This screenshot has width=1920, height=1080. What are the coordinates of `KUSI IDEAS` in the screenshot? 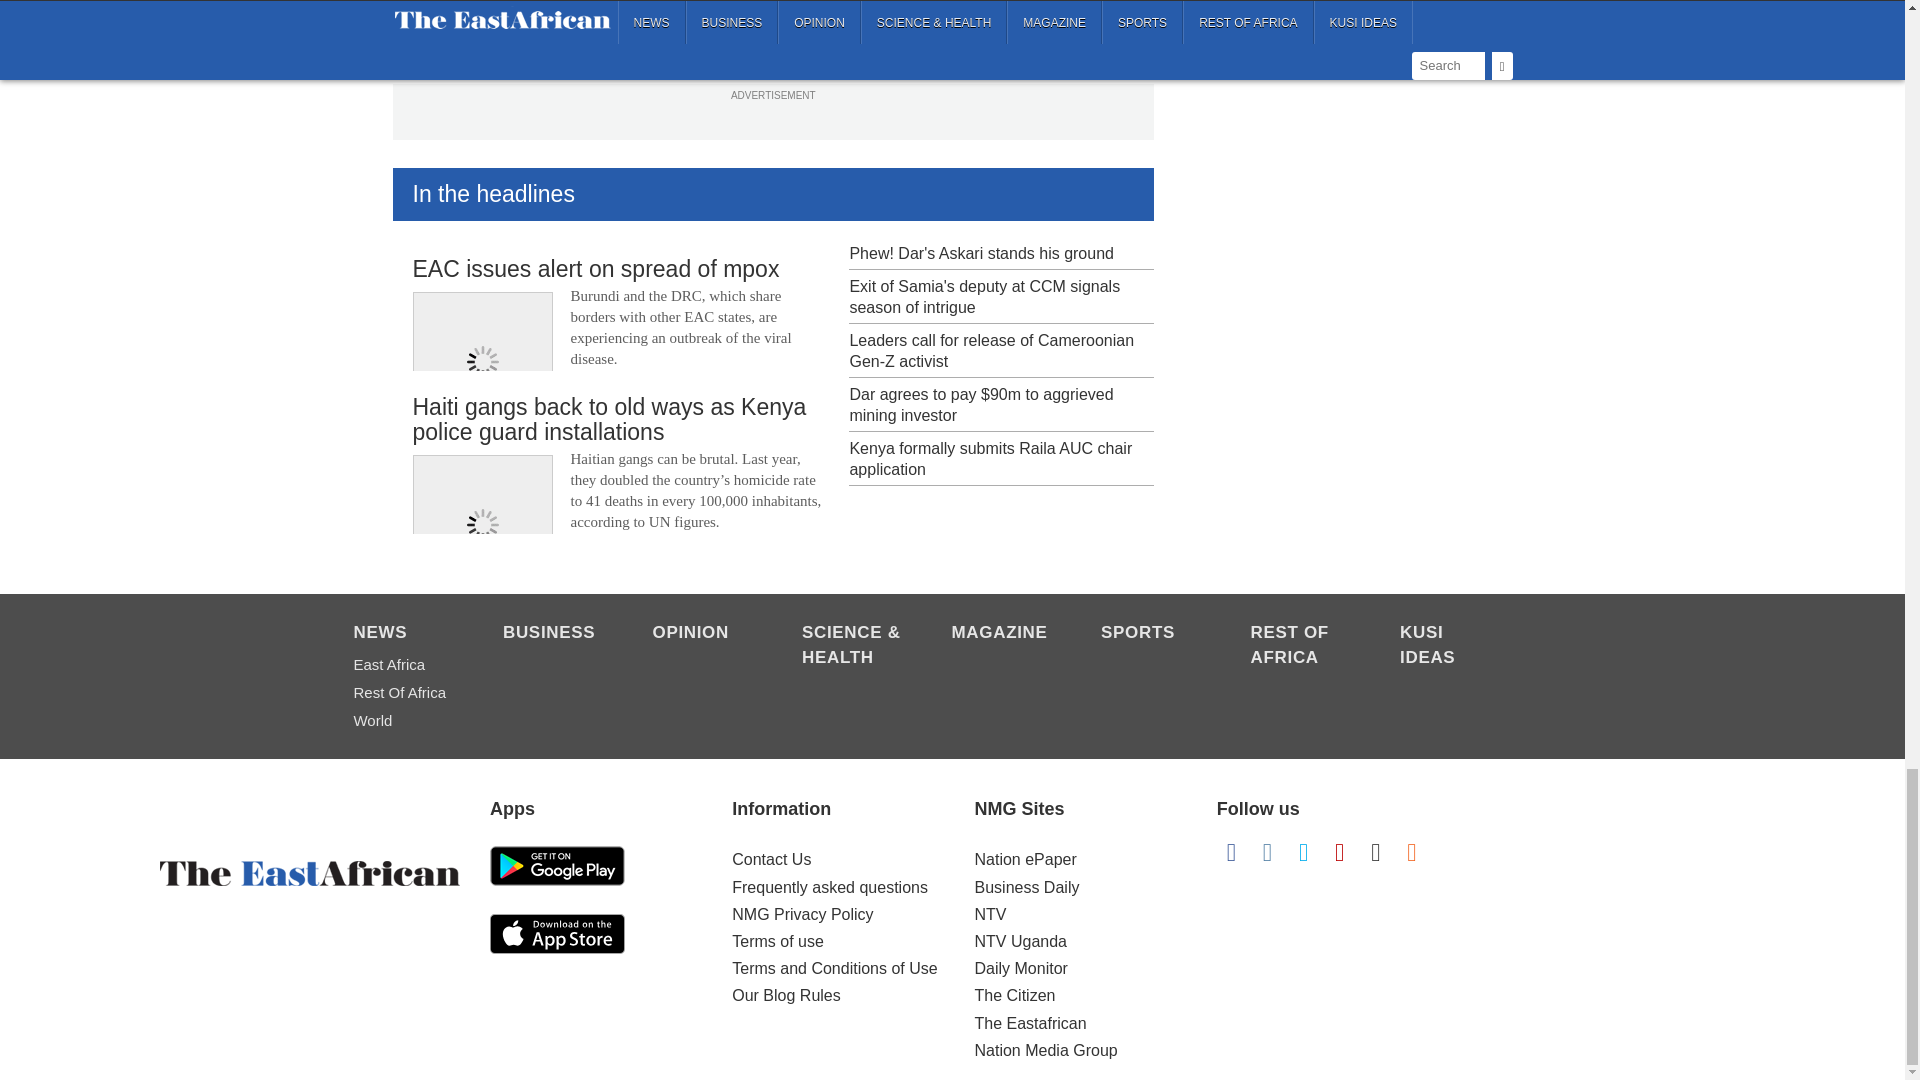 It's located at (1450, 646).